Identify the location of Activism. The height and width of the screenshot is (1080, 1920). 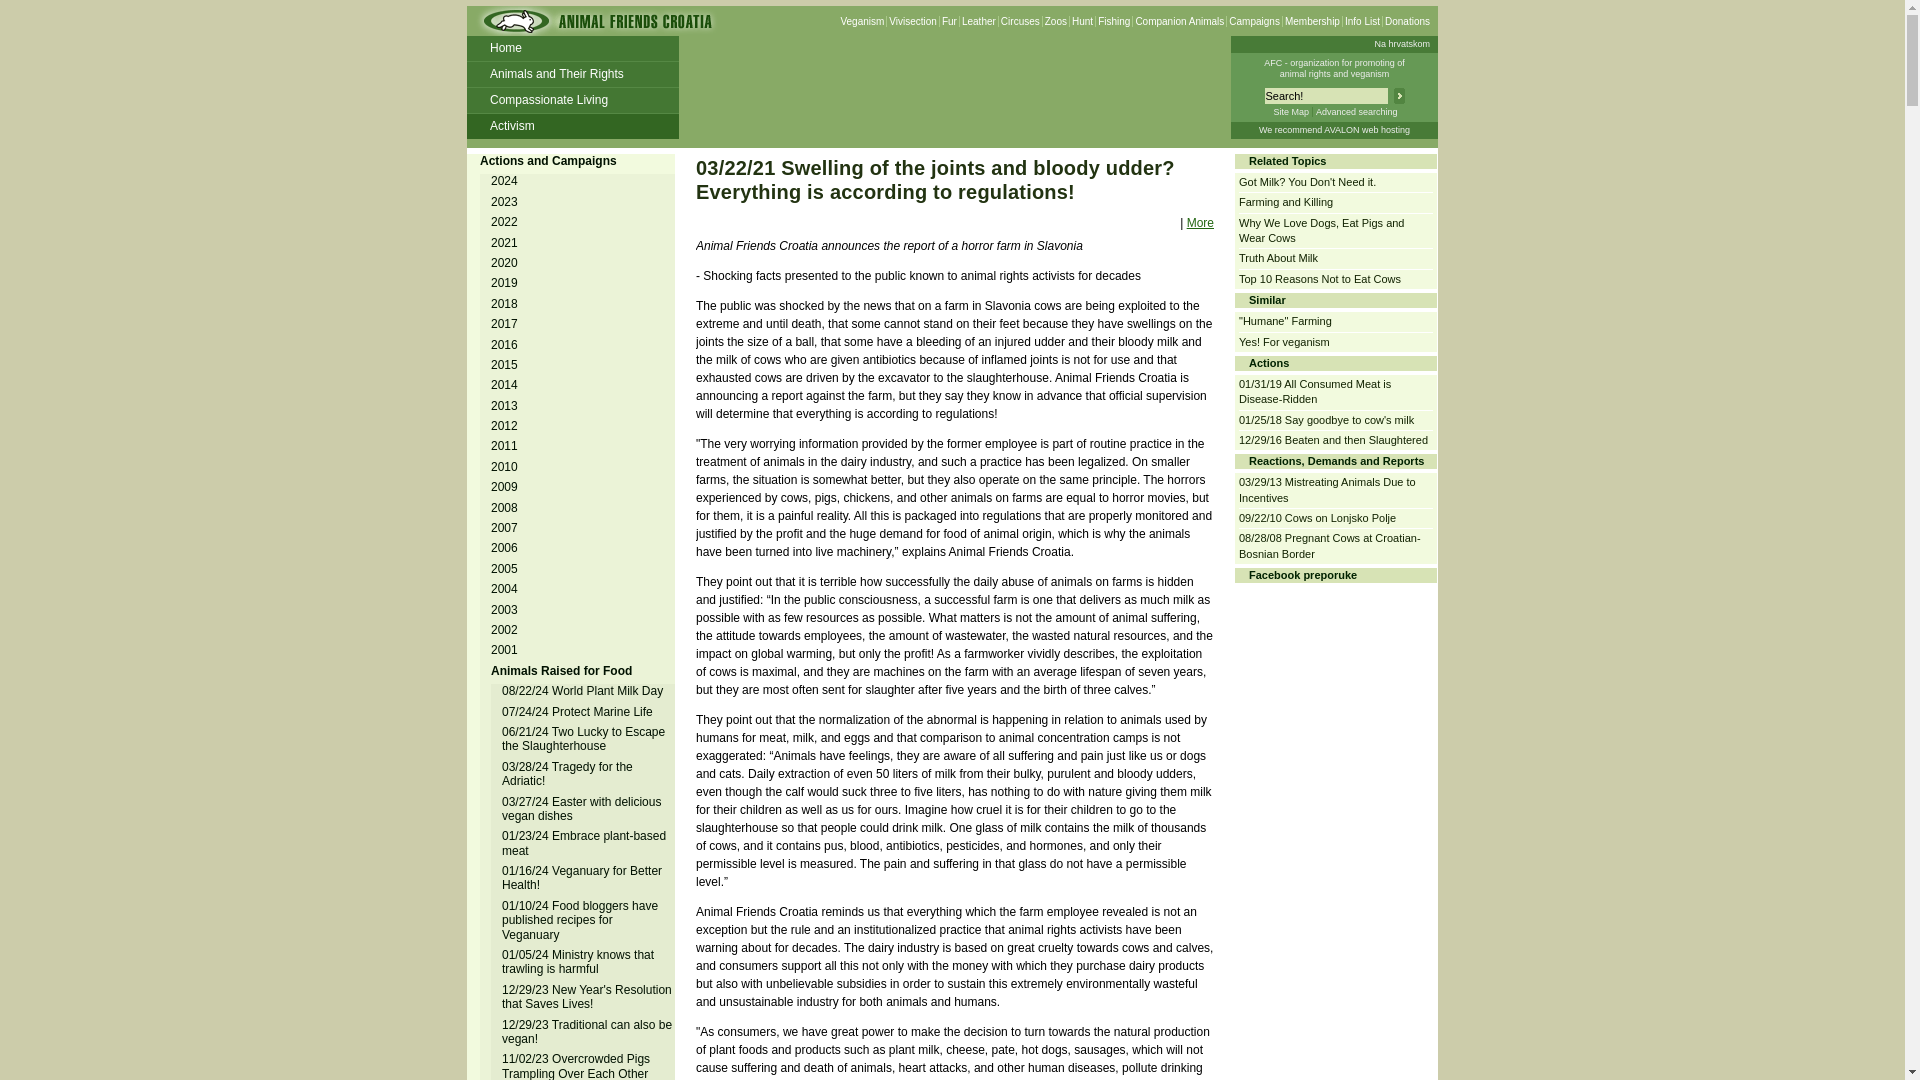
(572, 126).